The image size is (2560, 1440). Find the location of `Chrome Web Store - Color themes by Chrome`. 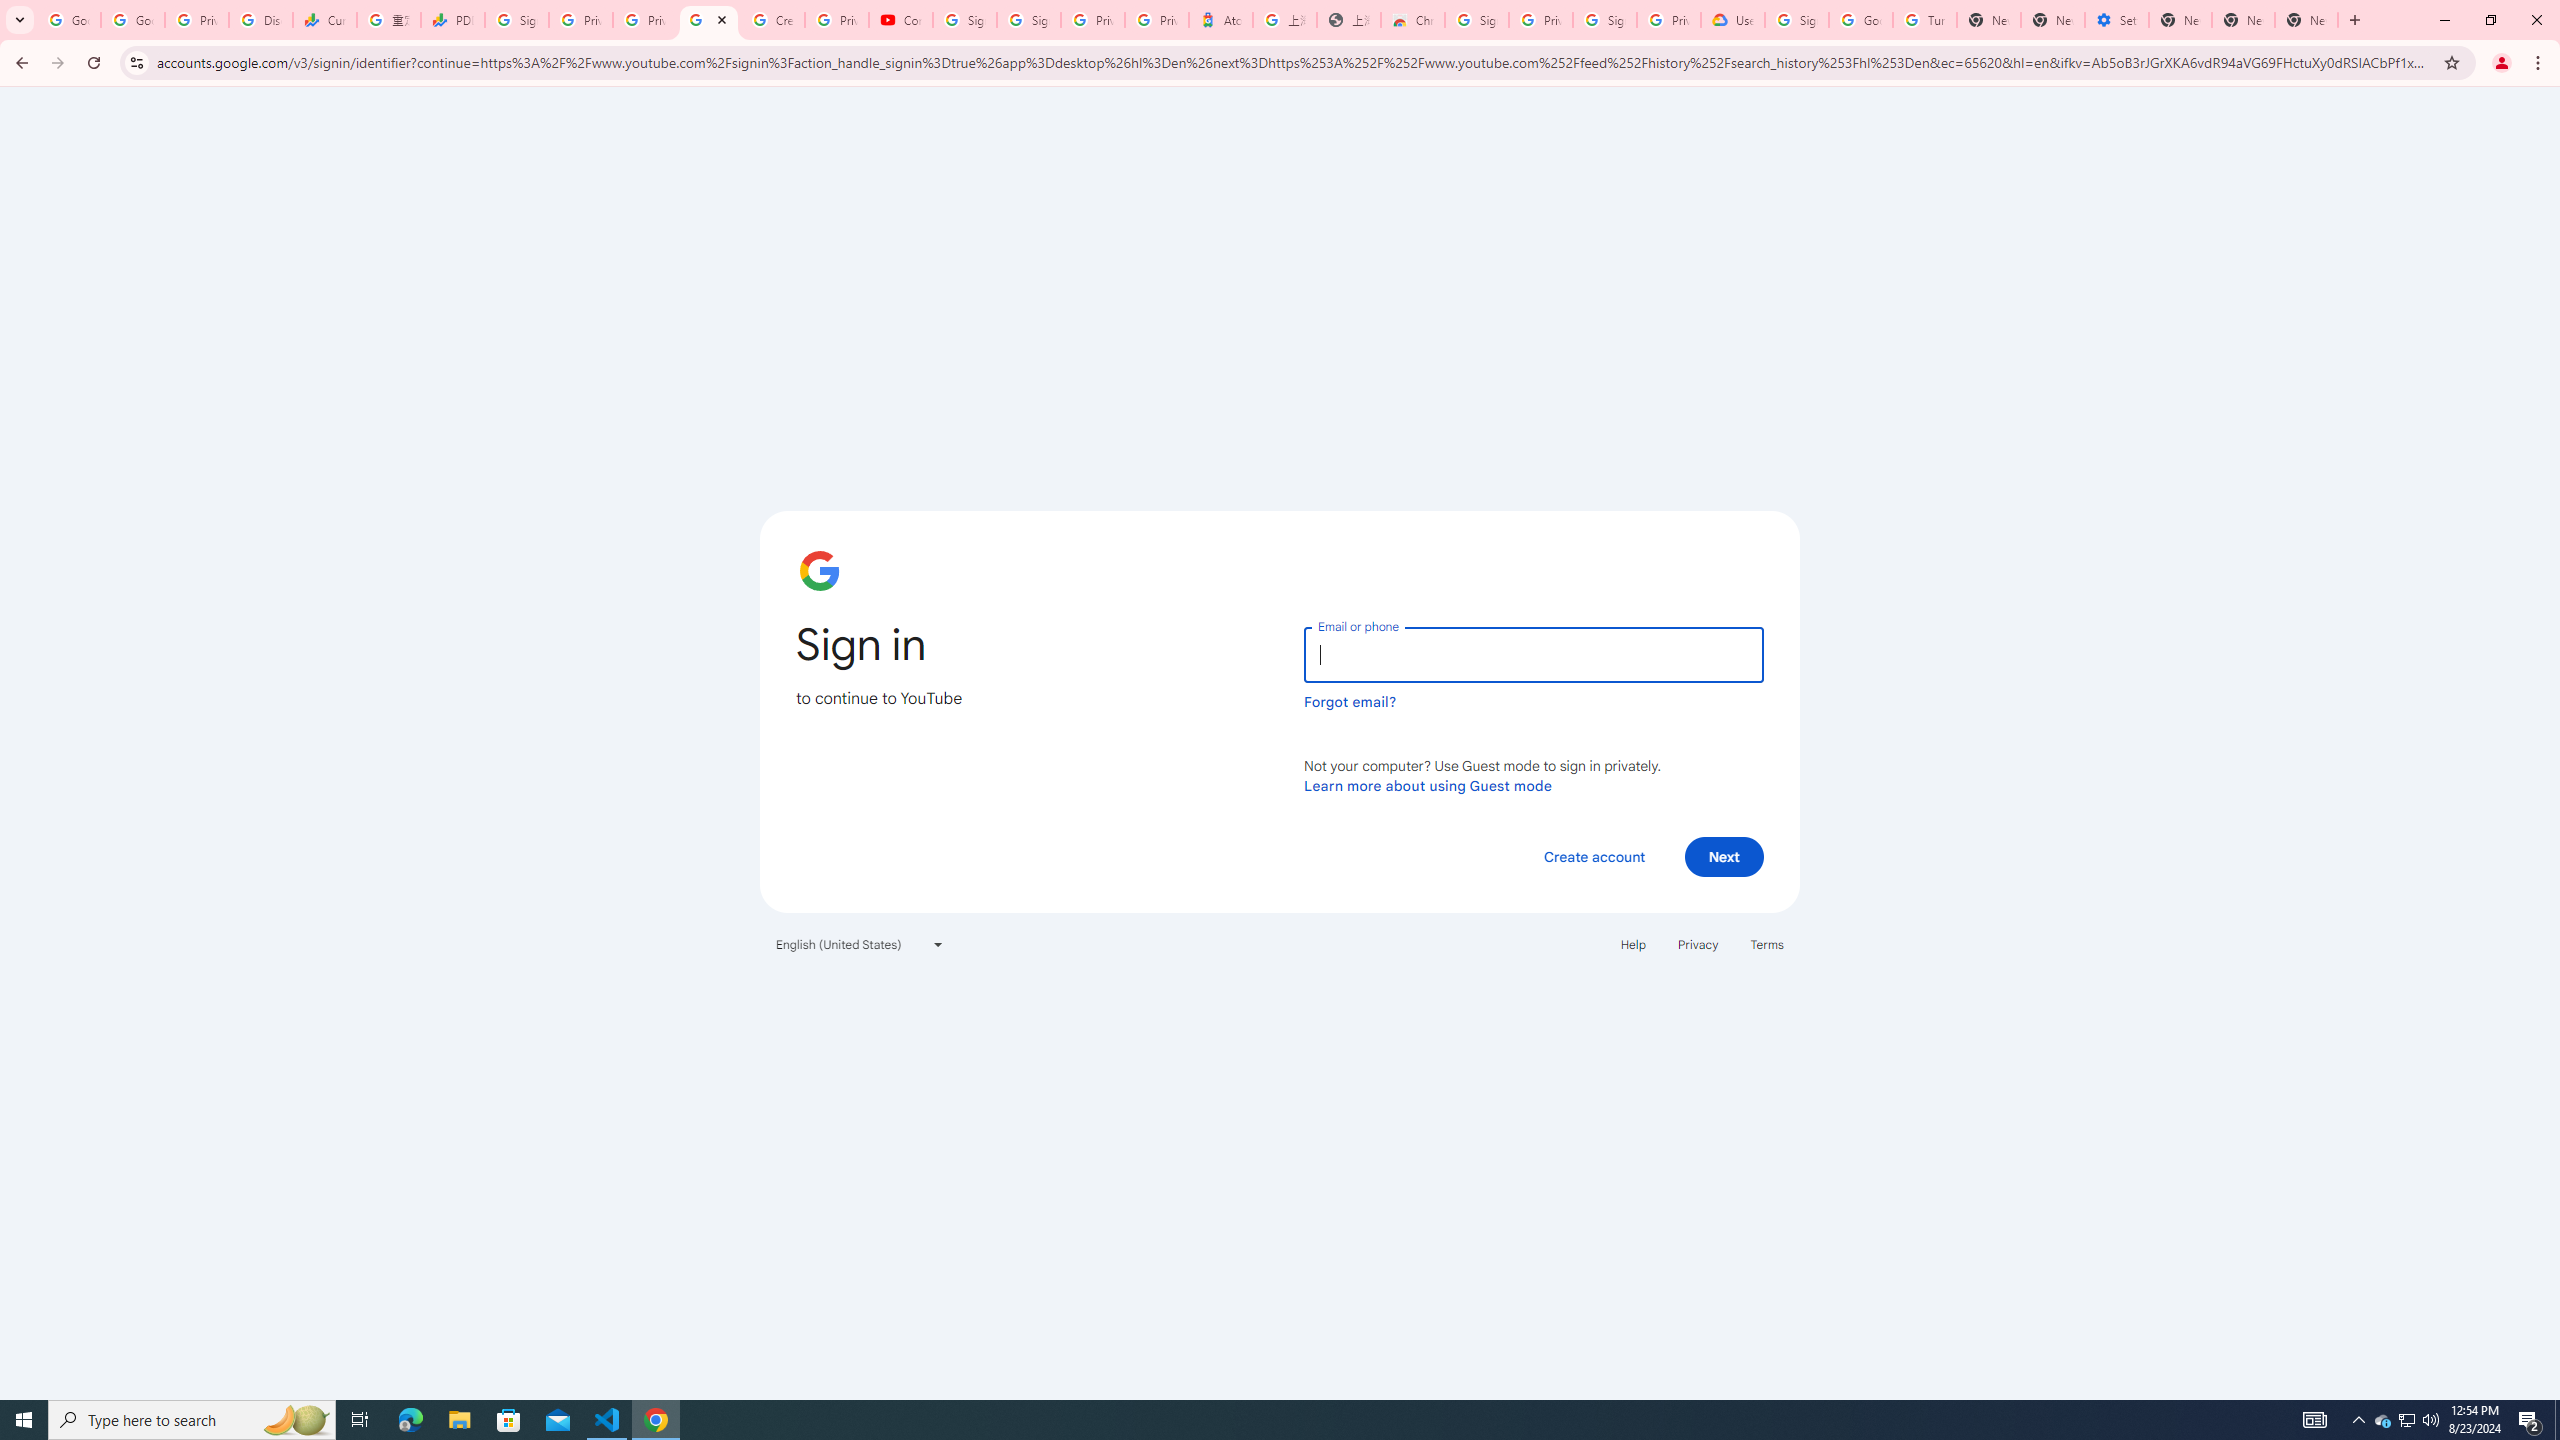

Chrome Web Store - Color themes by Chrome is located at coordinates (1413, 20).